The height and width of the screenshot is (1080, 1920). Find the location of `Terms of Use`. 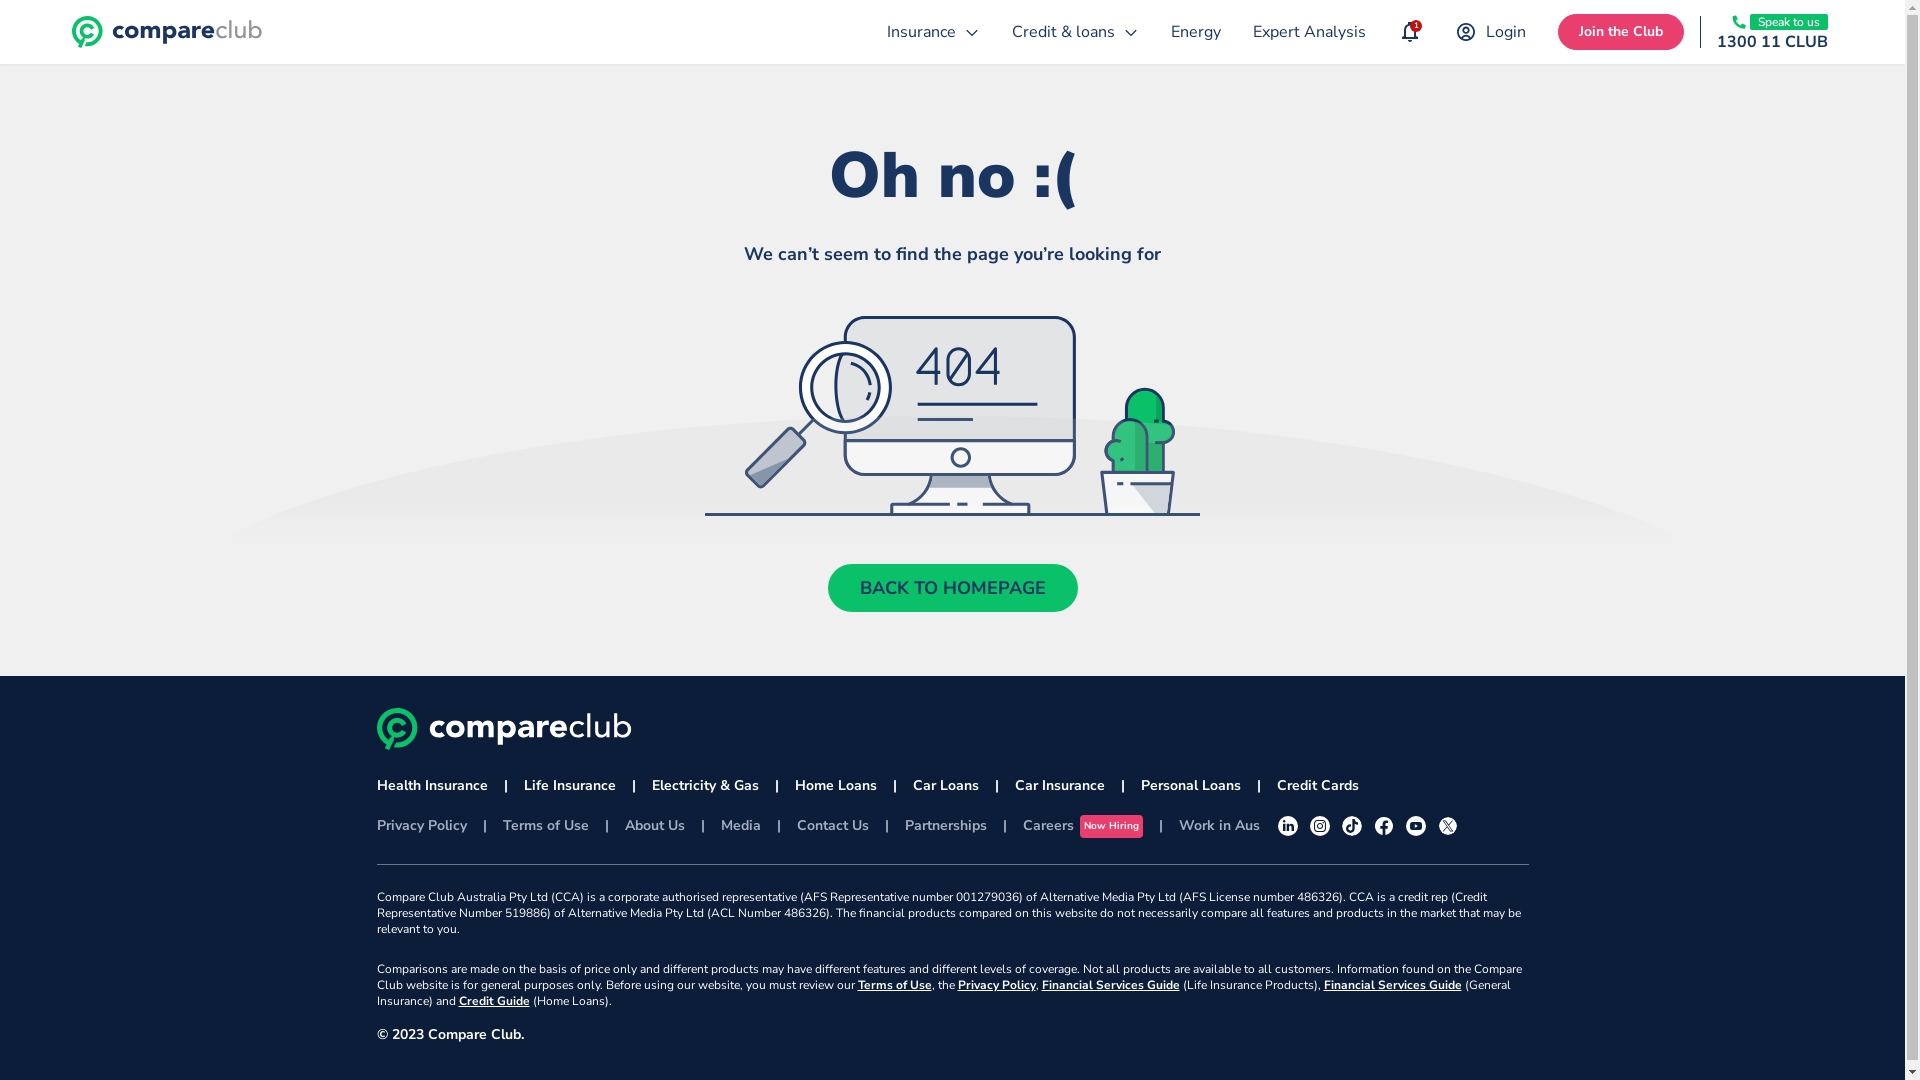

Terms of Use is located at coordinates (895, 985).